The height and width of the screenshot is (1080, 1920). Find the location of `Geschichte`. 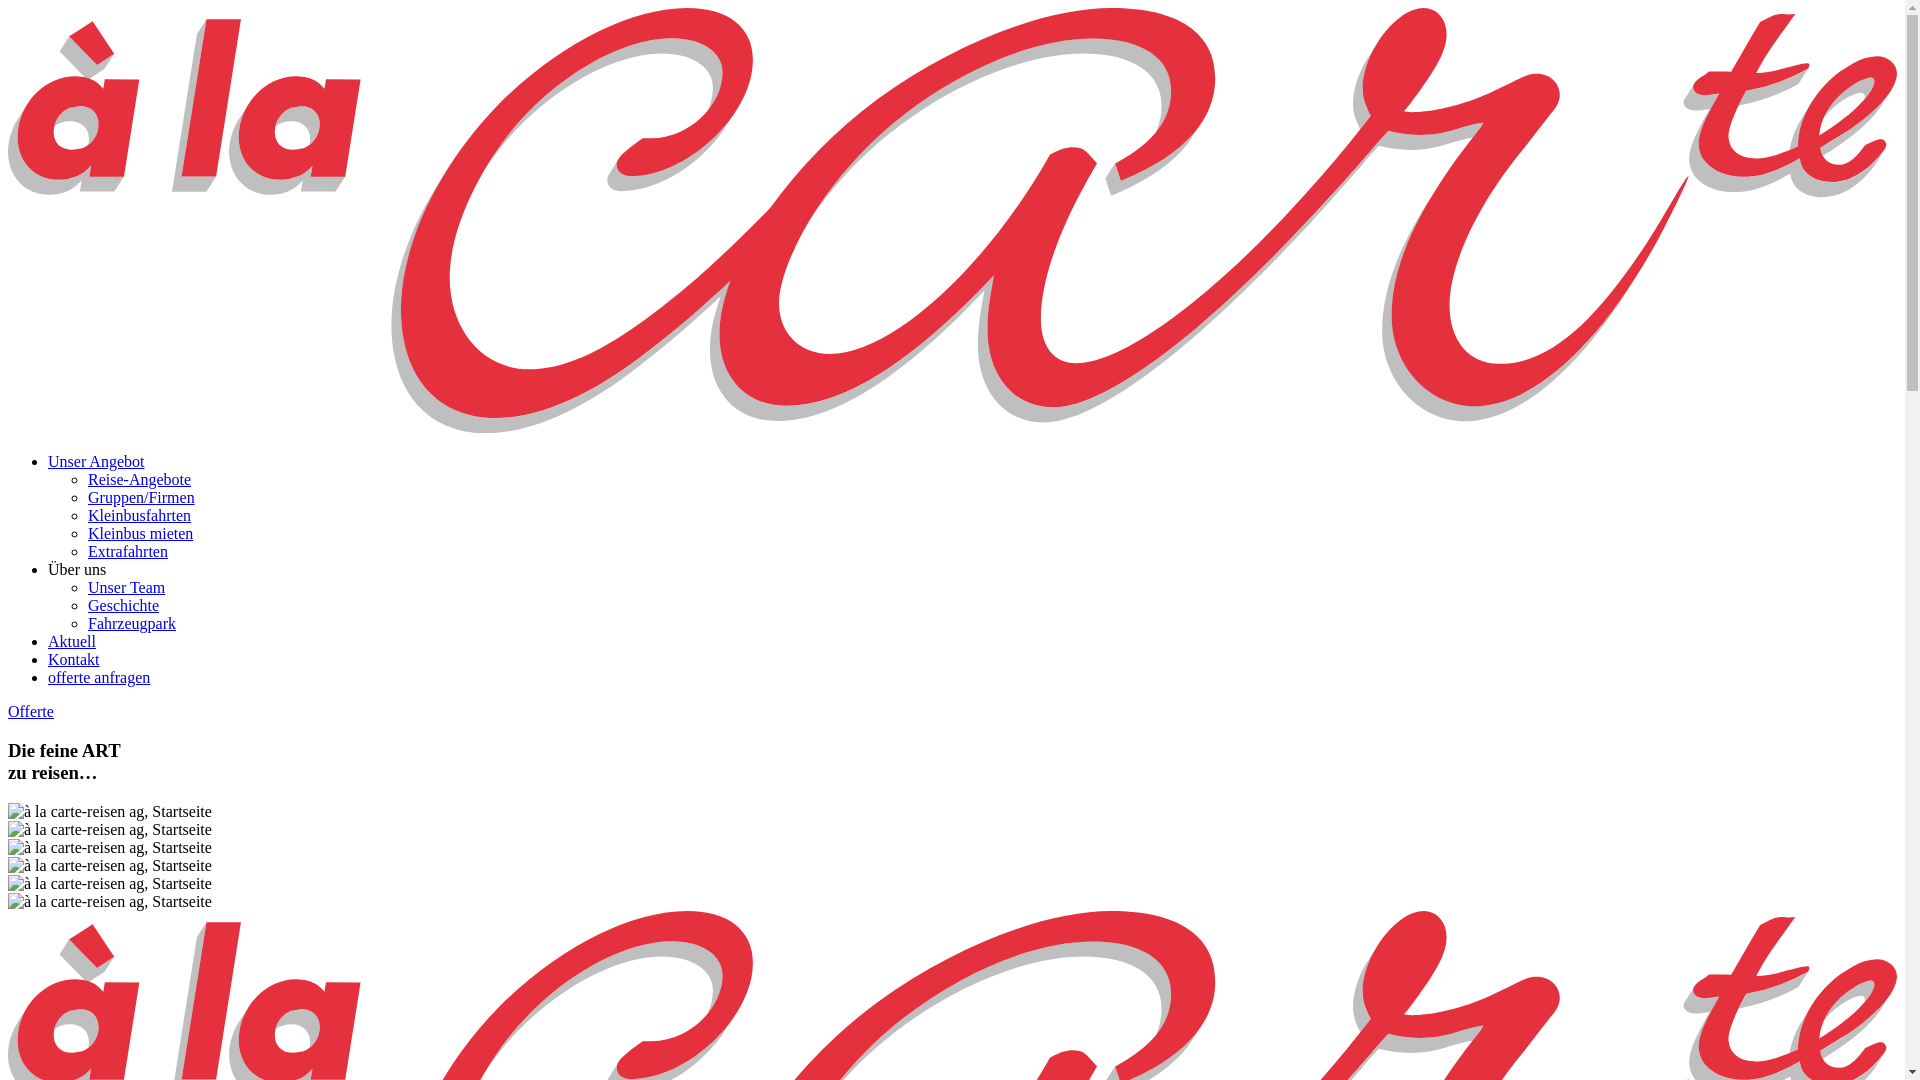

Geschichte is located at coordinates (124, 606).